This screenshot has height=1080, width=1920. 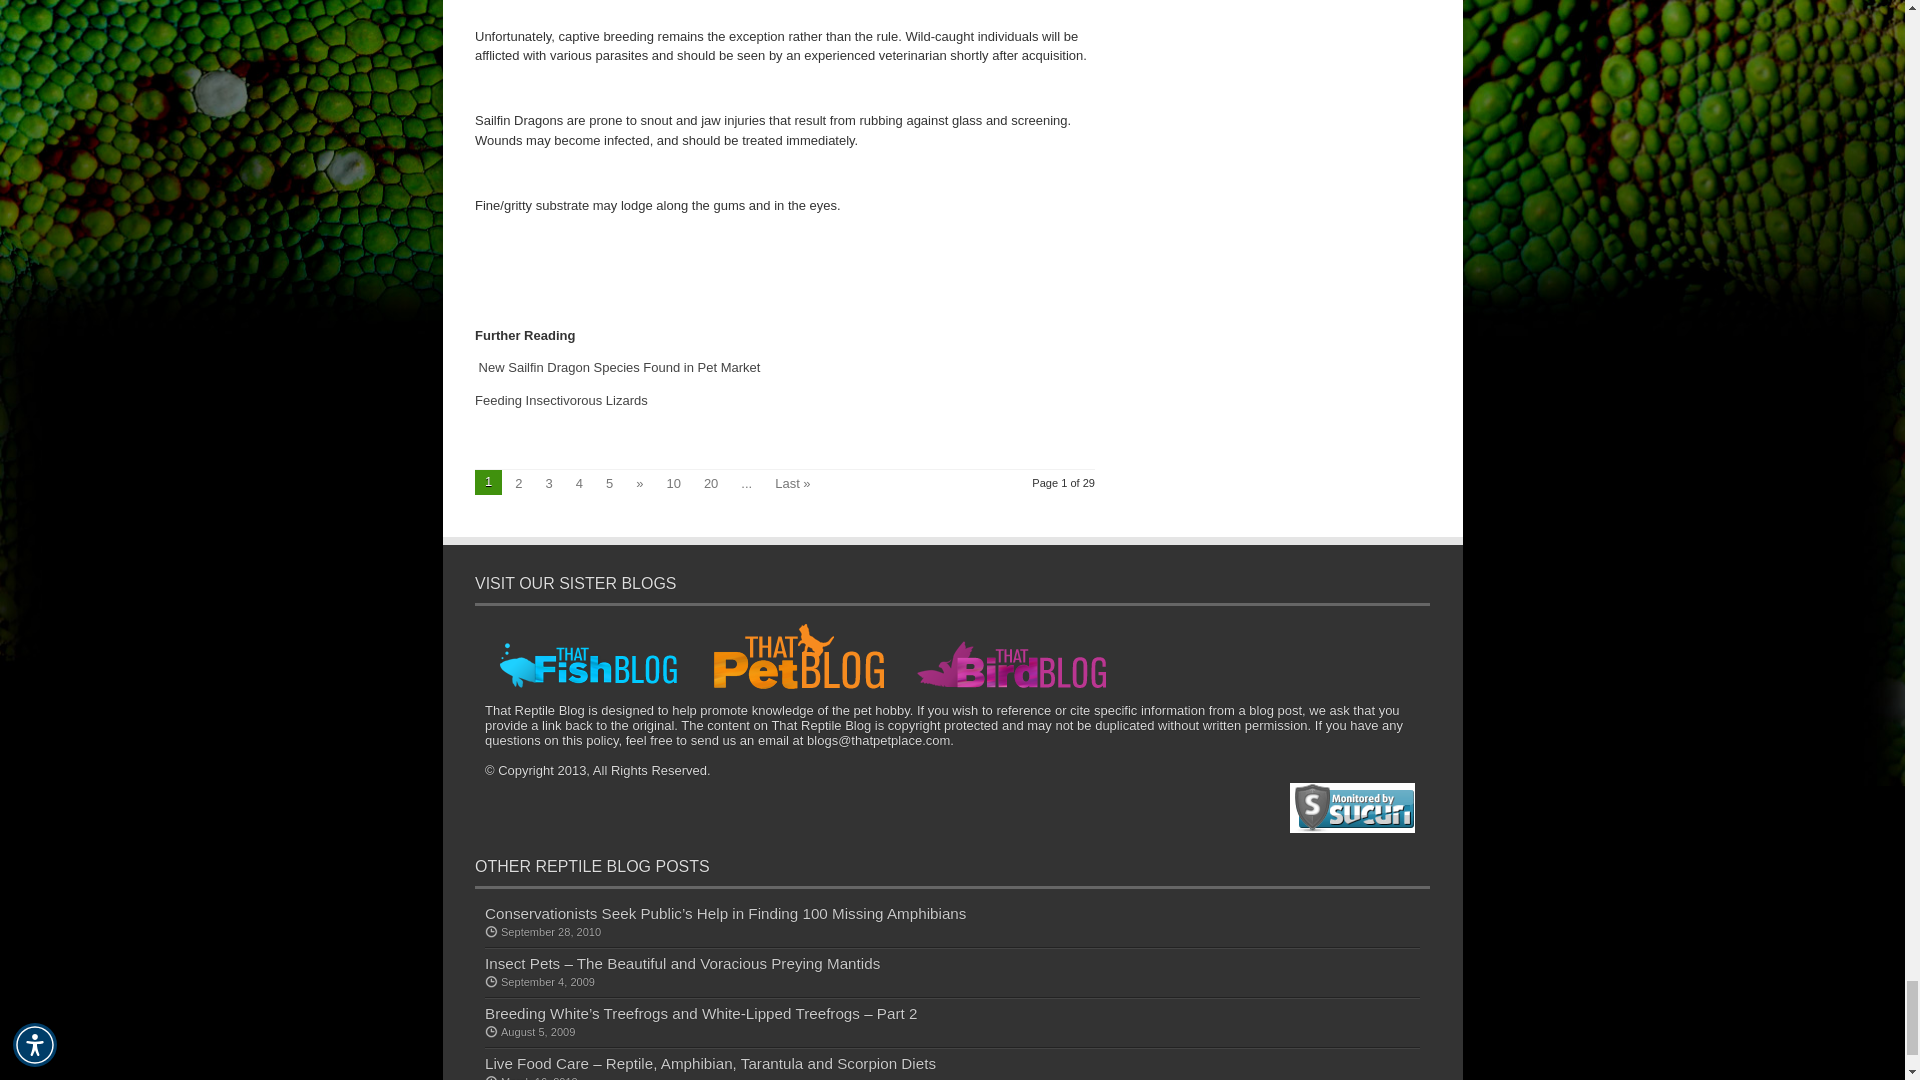 What do you see at coordinates (518, 481) in the screenshot?
I see `2` at bounding box center [518, 481].